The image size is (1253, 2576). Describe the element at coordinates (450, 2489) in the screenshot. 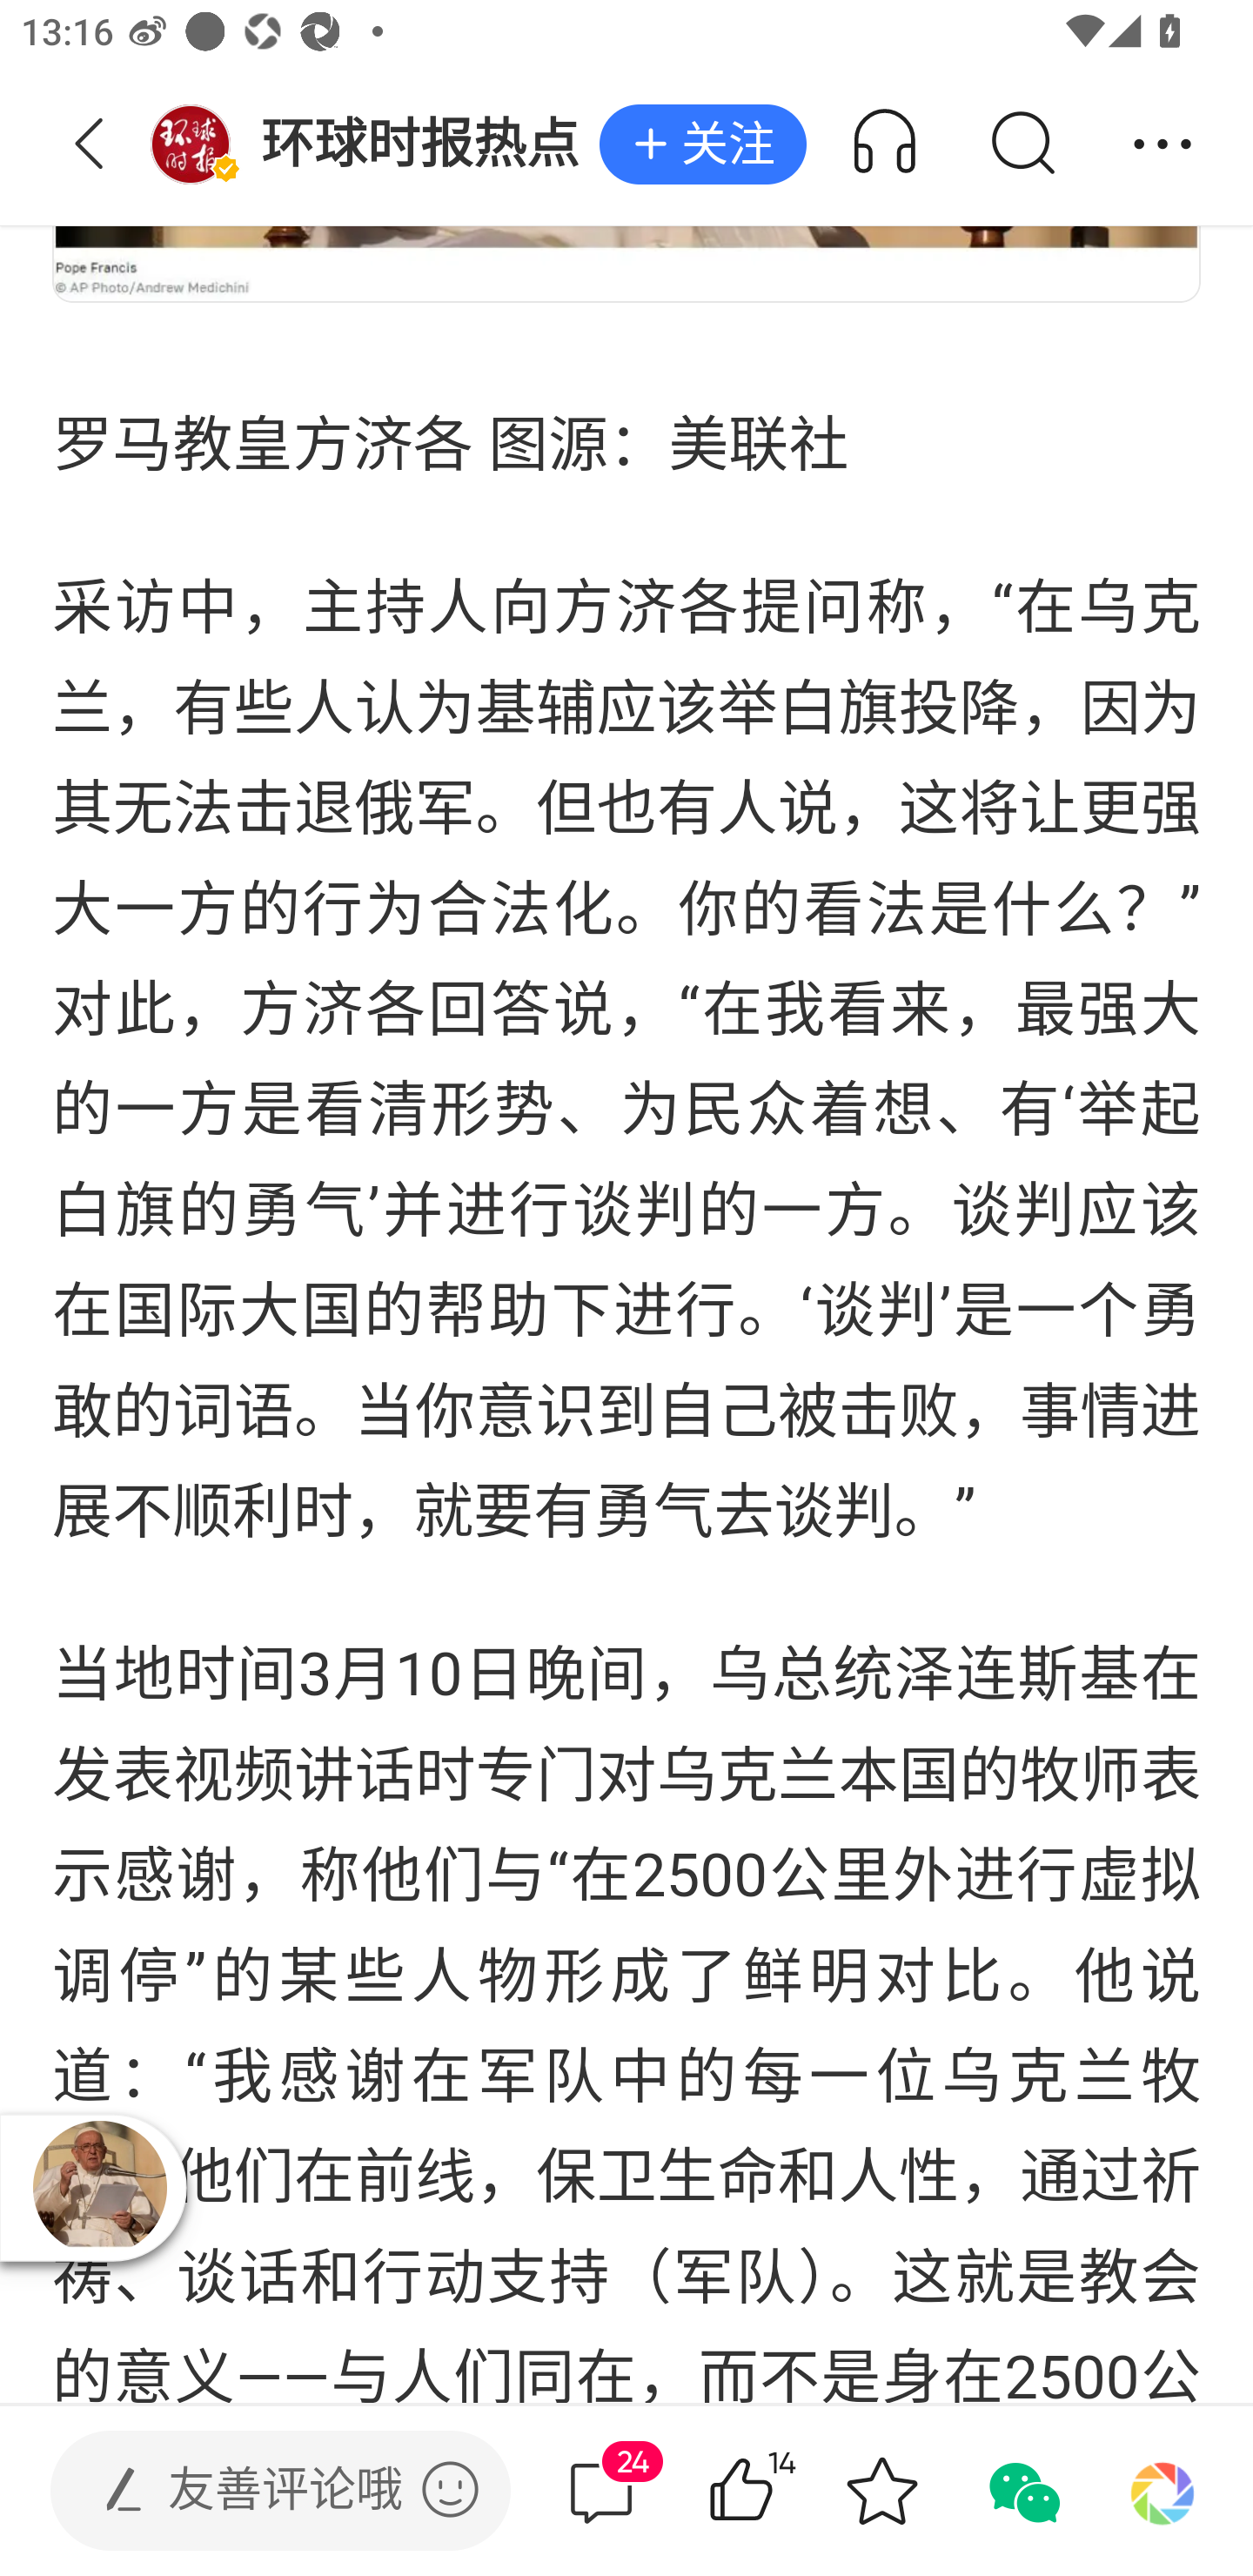

I see `` at that location.